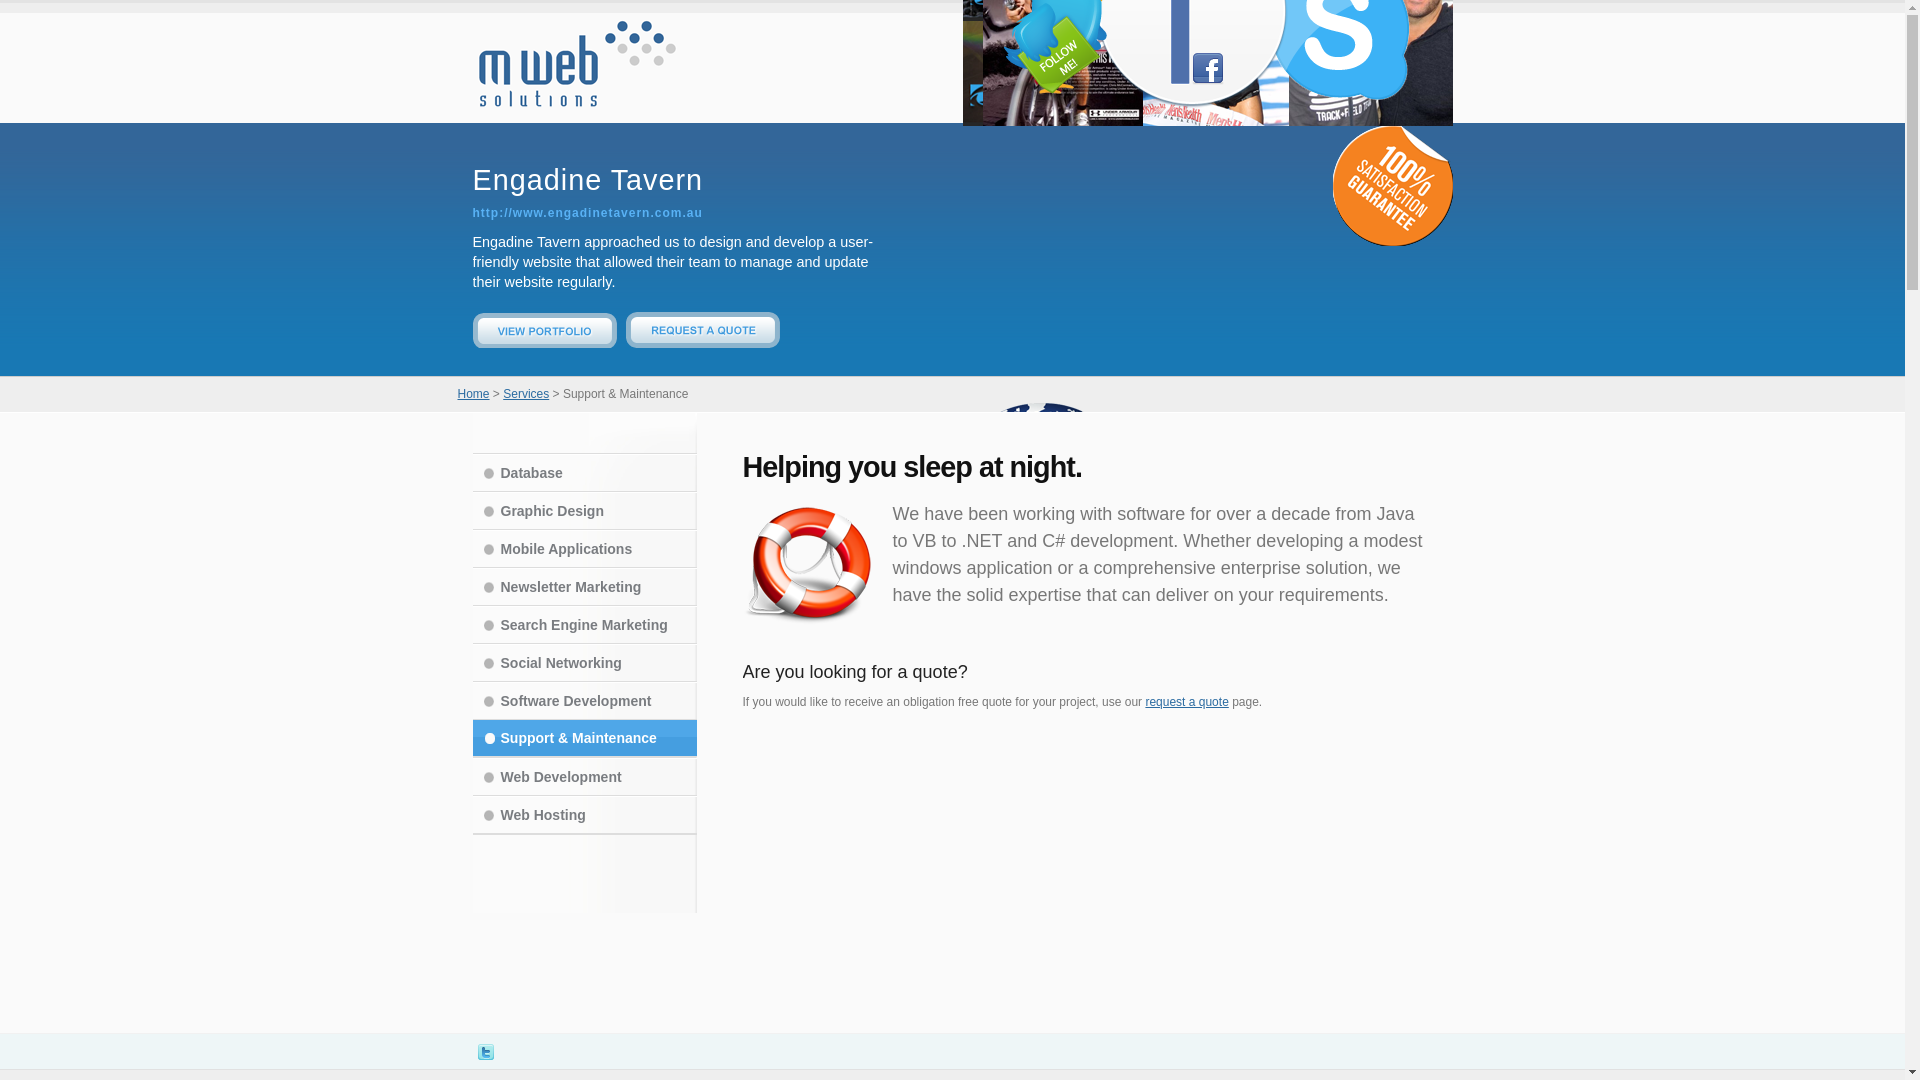 The image size is (1920, 1080). I want to click on Web Development, so click(584, 777).